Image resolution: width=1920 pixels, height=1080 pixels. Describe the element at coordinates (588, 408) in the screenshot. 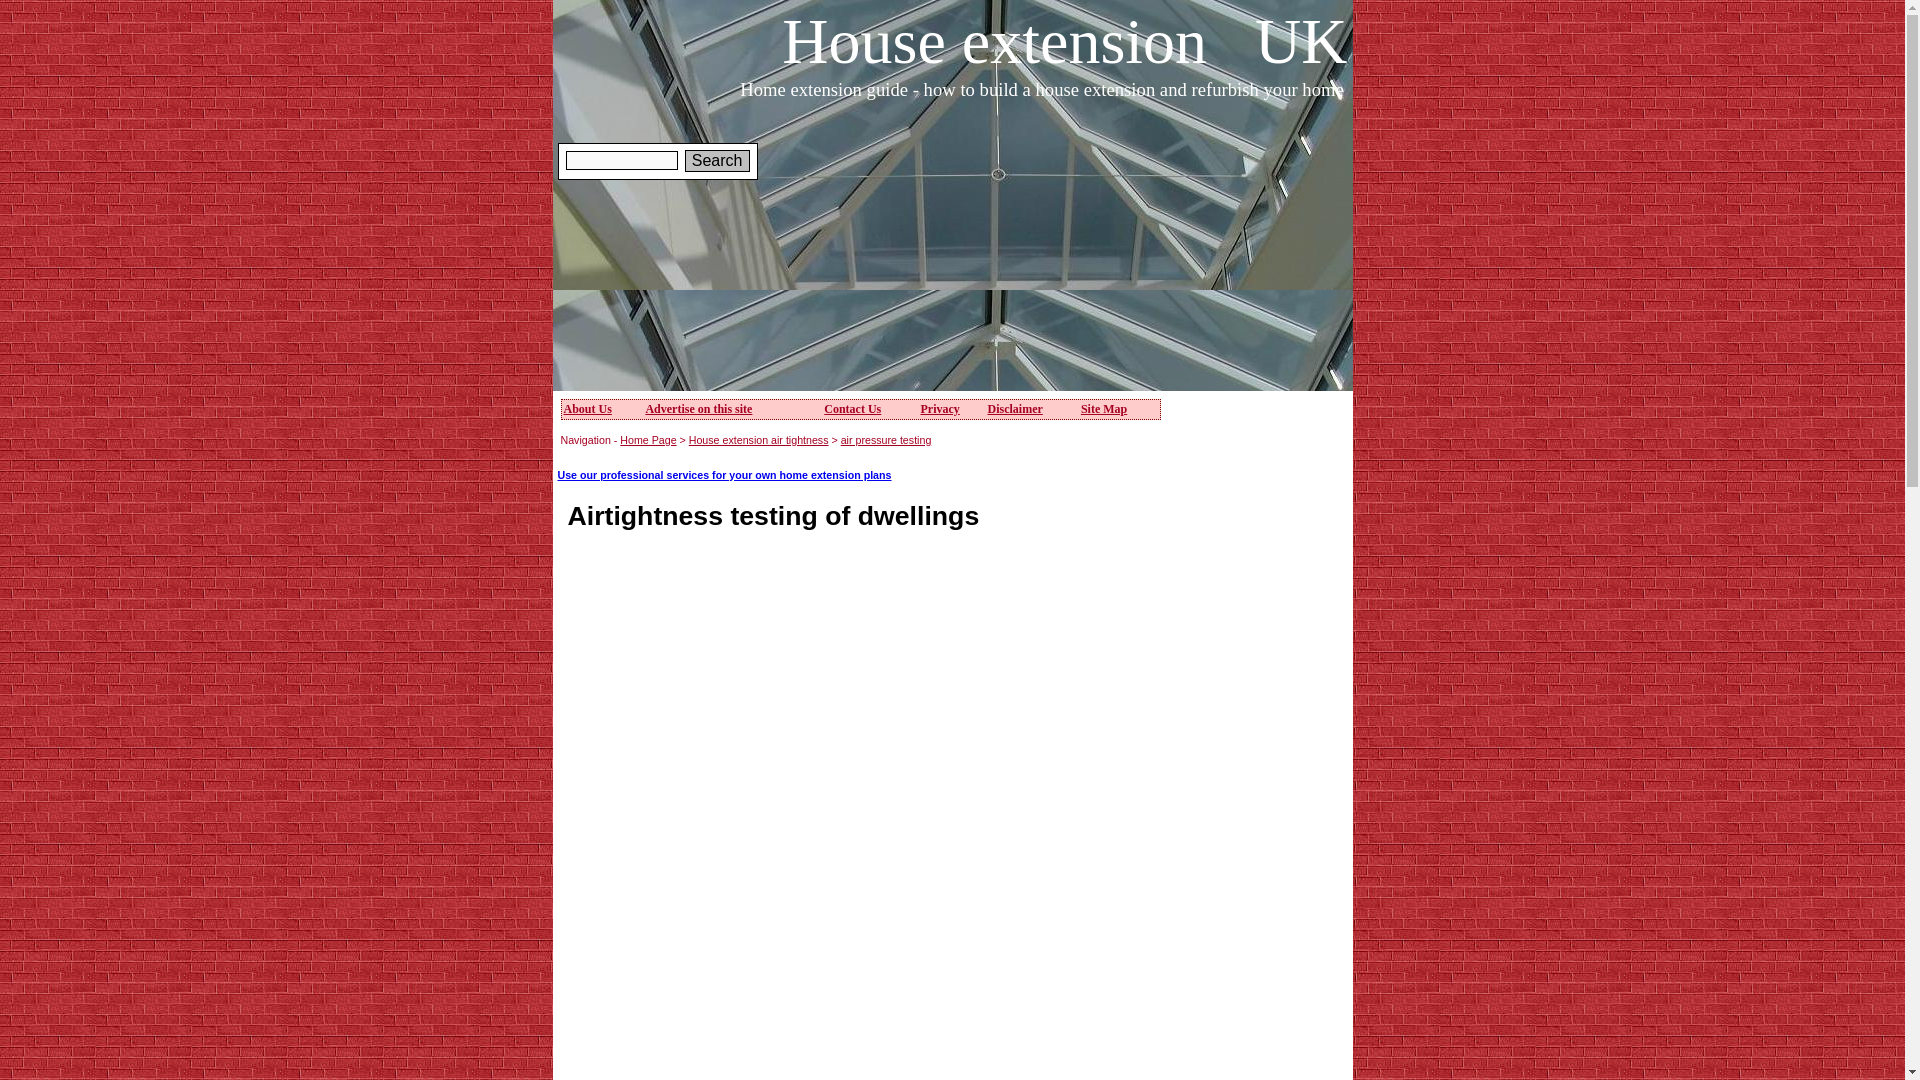

I see `About Us` at that location.